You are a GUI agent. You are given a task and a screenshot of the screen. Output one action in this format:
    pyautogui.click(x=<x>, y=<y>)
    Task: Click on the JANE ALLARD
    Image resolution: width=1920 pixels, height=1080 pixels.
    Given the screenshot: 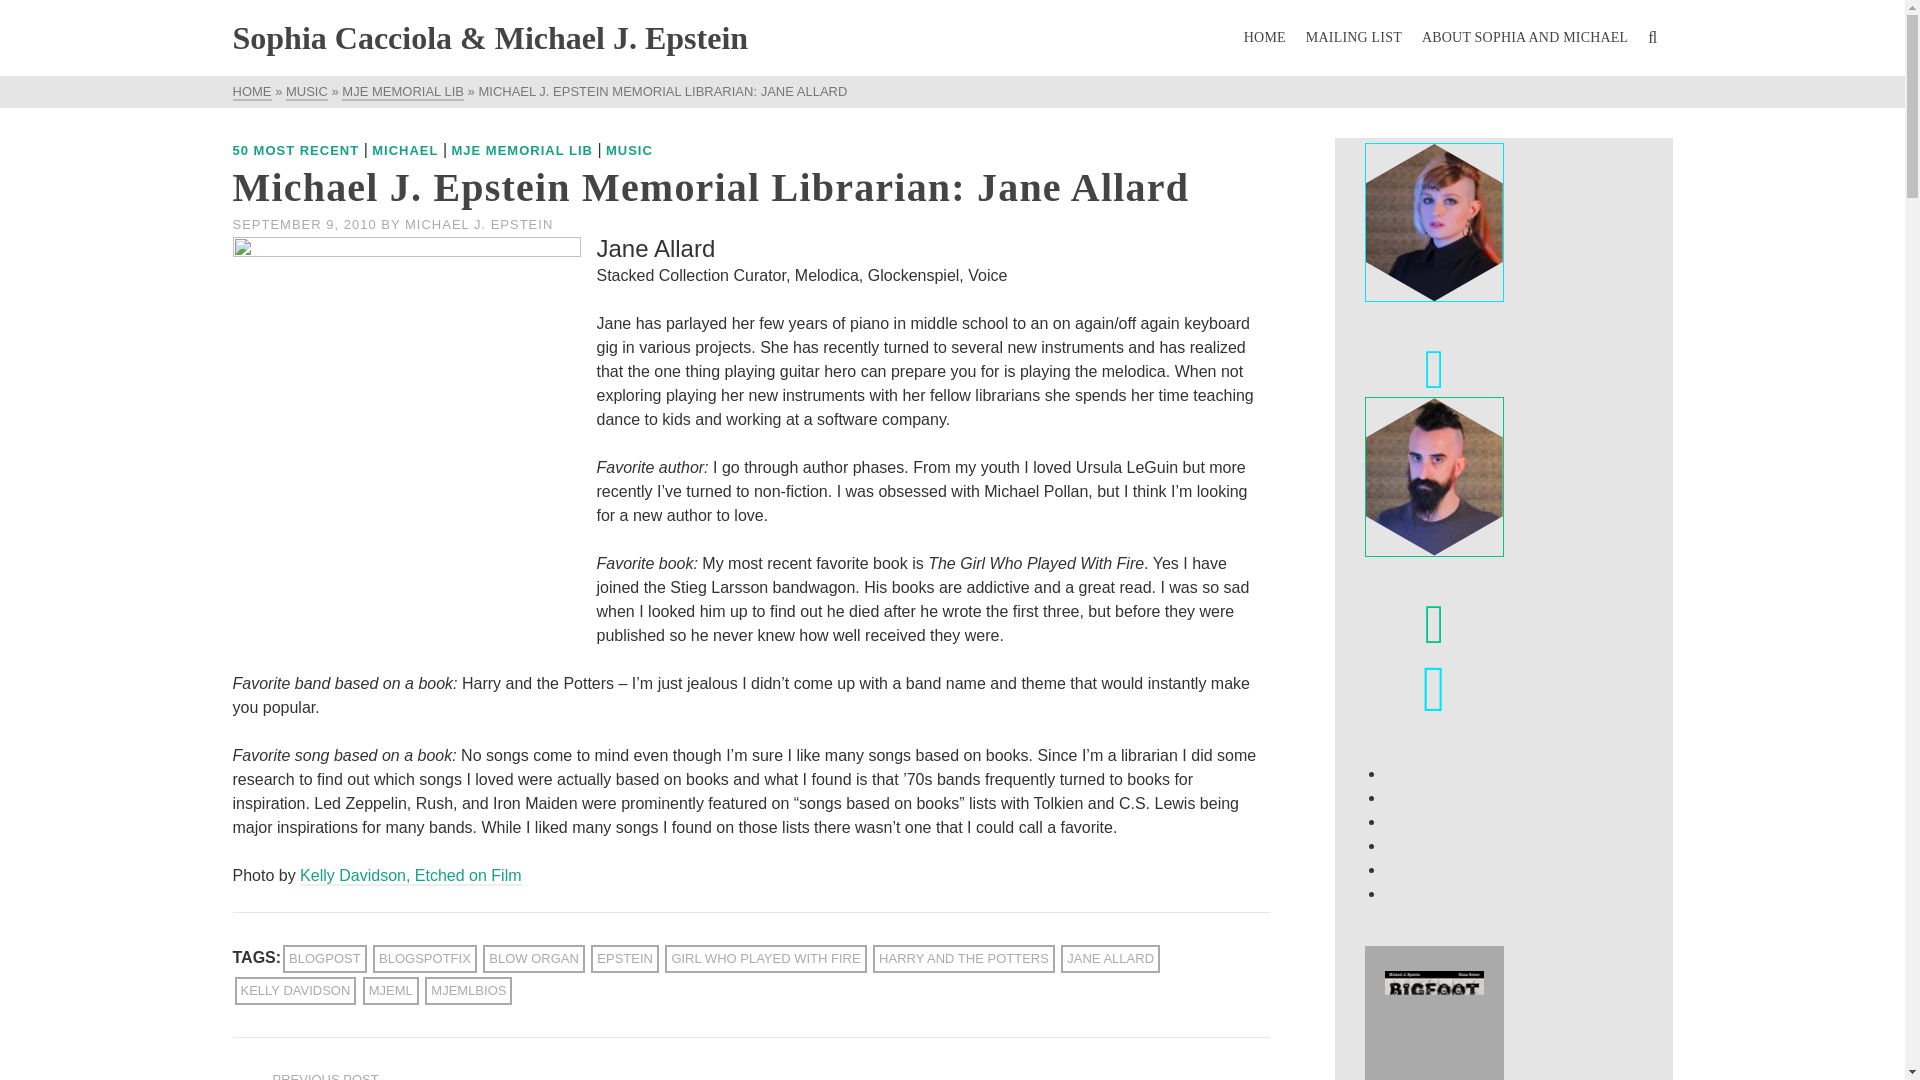 What is the action you would take?
    pyautogui.click(x=1110, y=959)
    